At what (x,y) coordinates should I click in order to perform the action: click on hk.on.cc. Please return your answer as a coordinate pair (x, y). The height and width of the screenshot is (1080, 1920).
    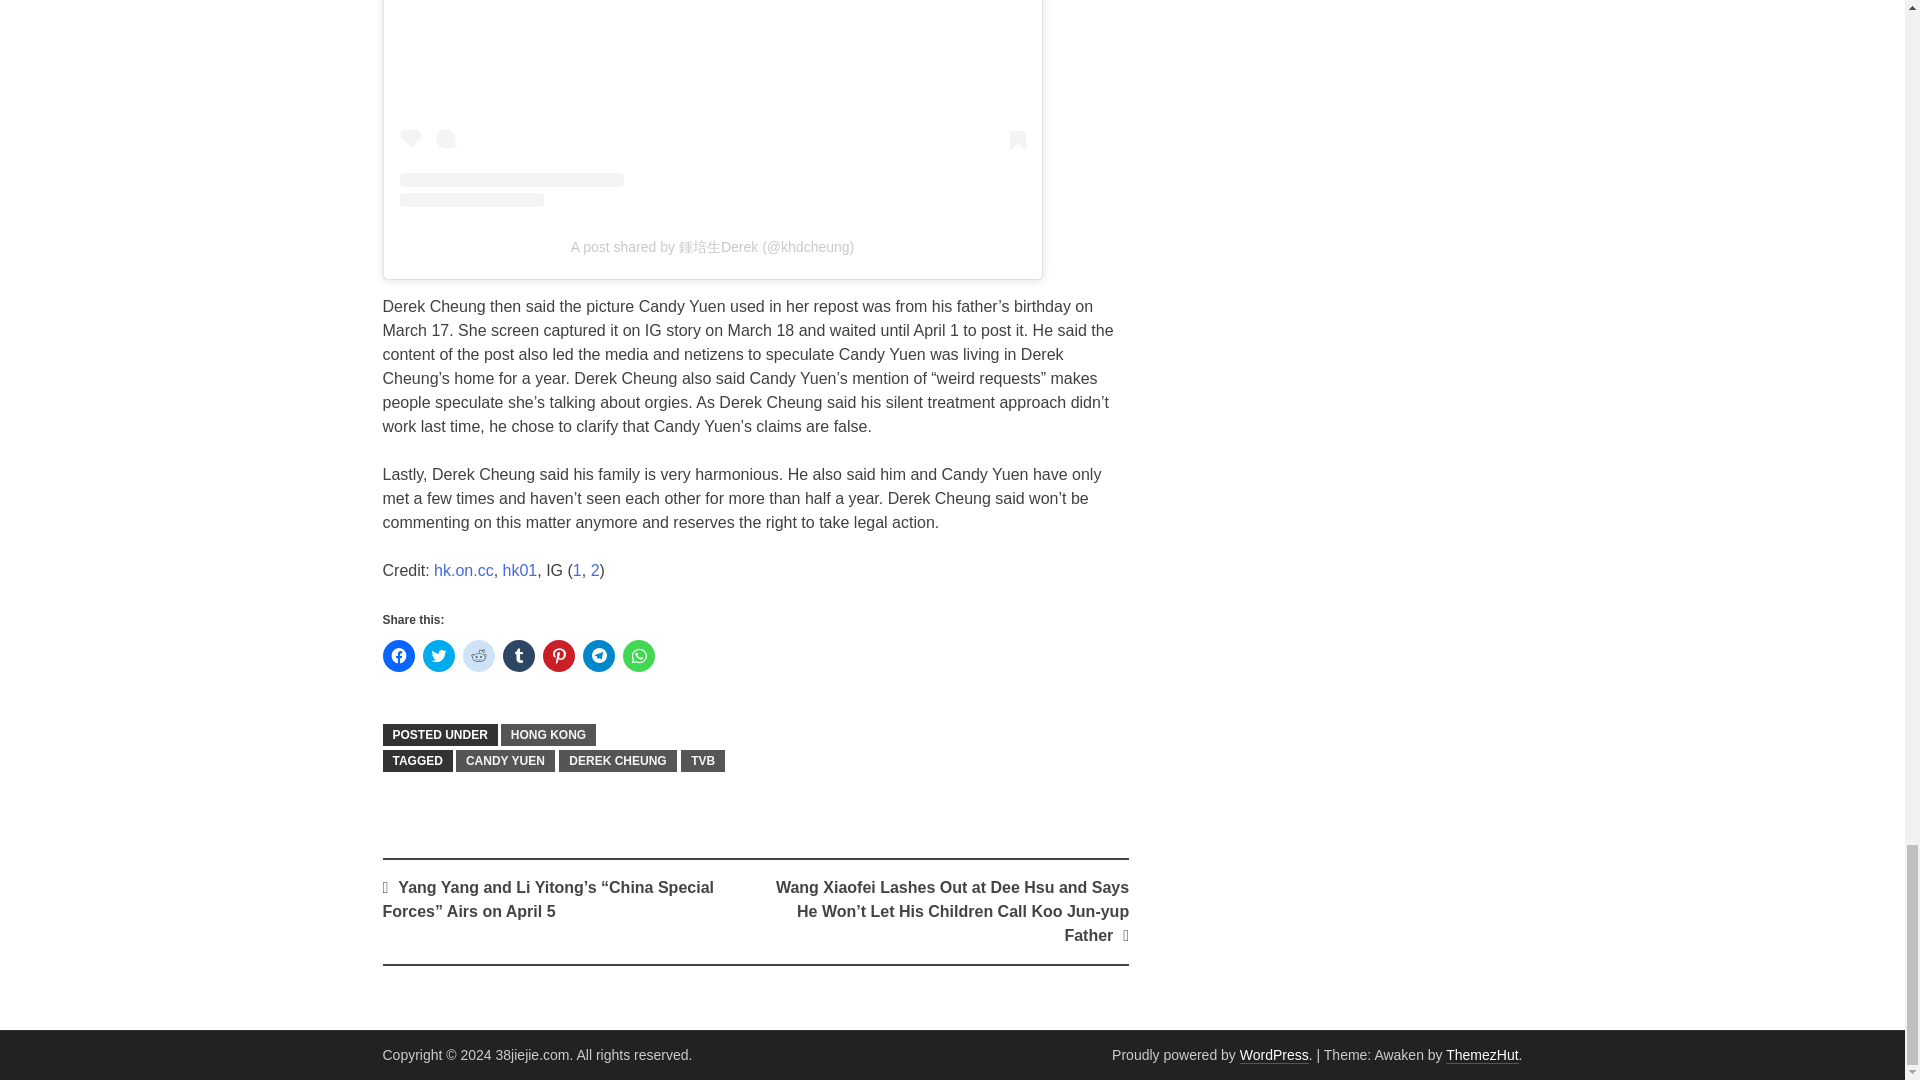
    Looking at the image, I should click on (463, 570).